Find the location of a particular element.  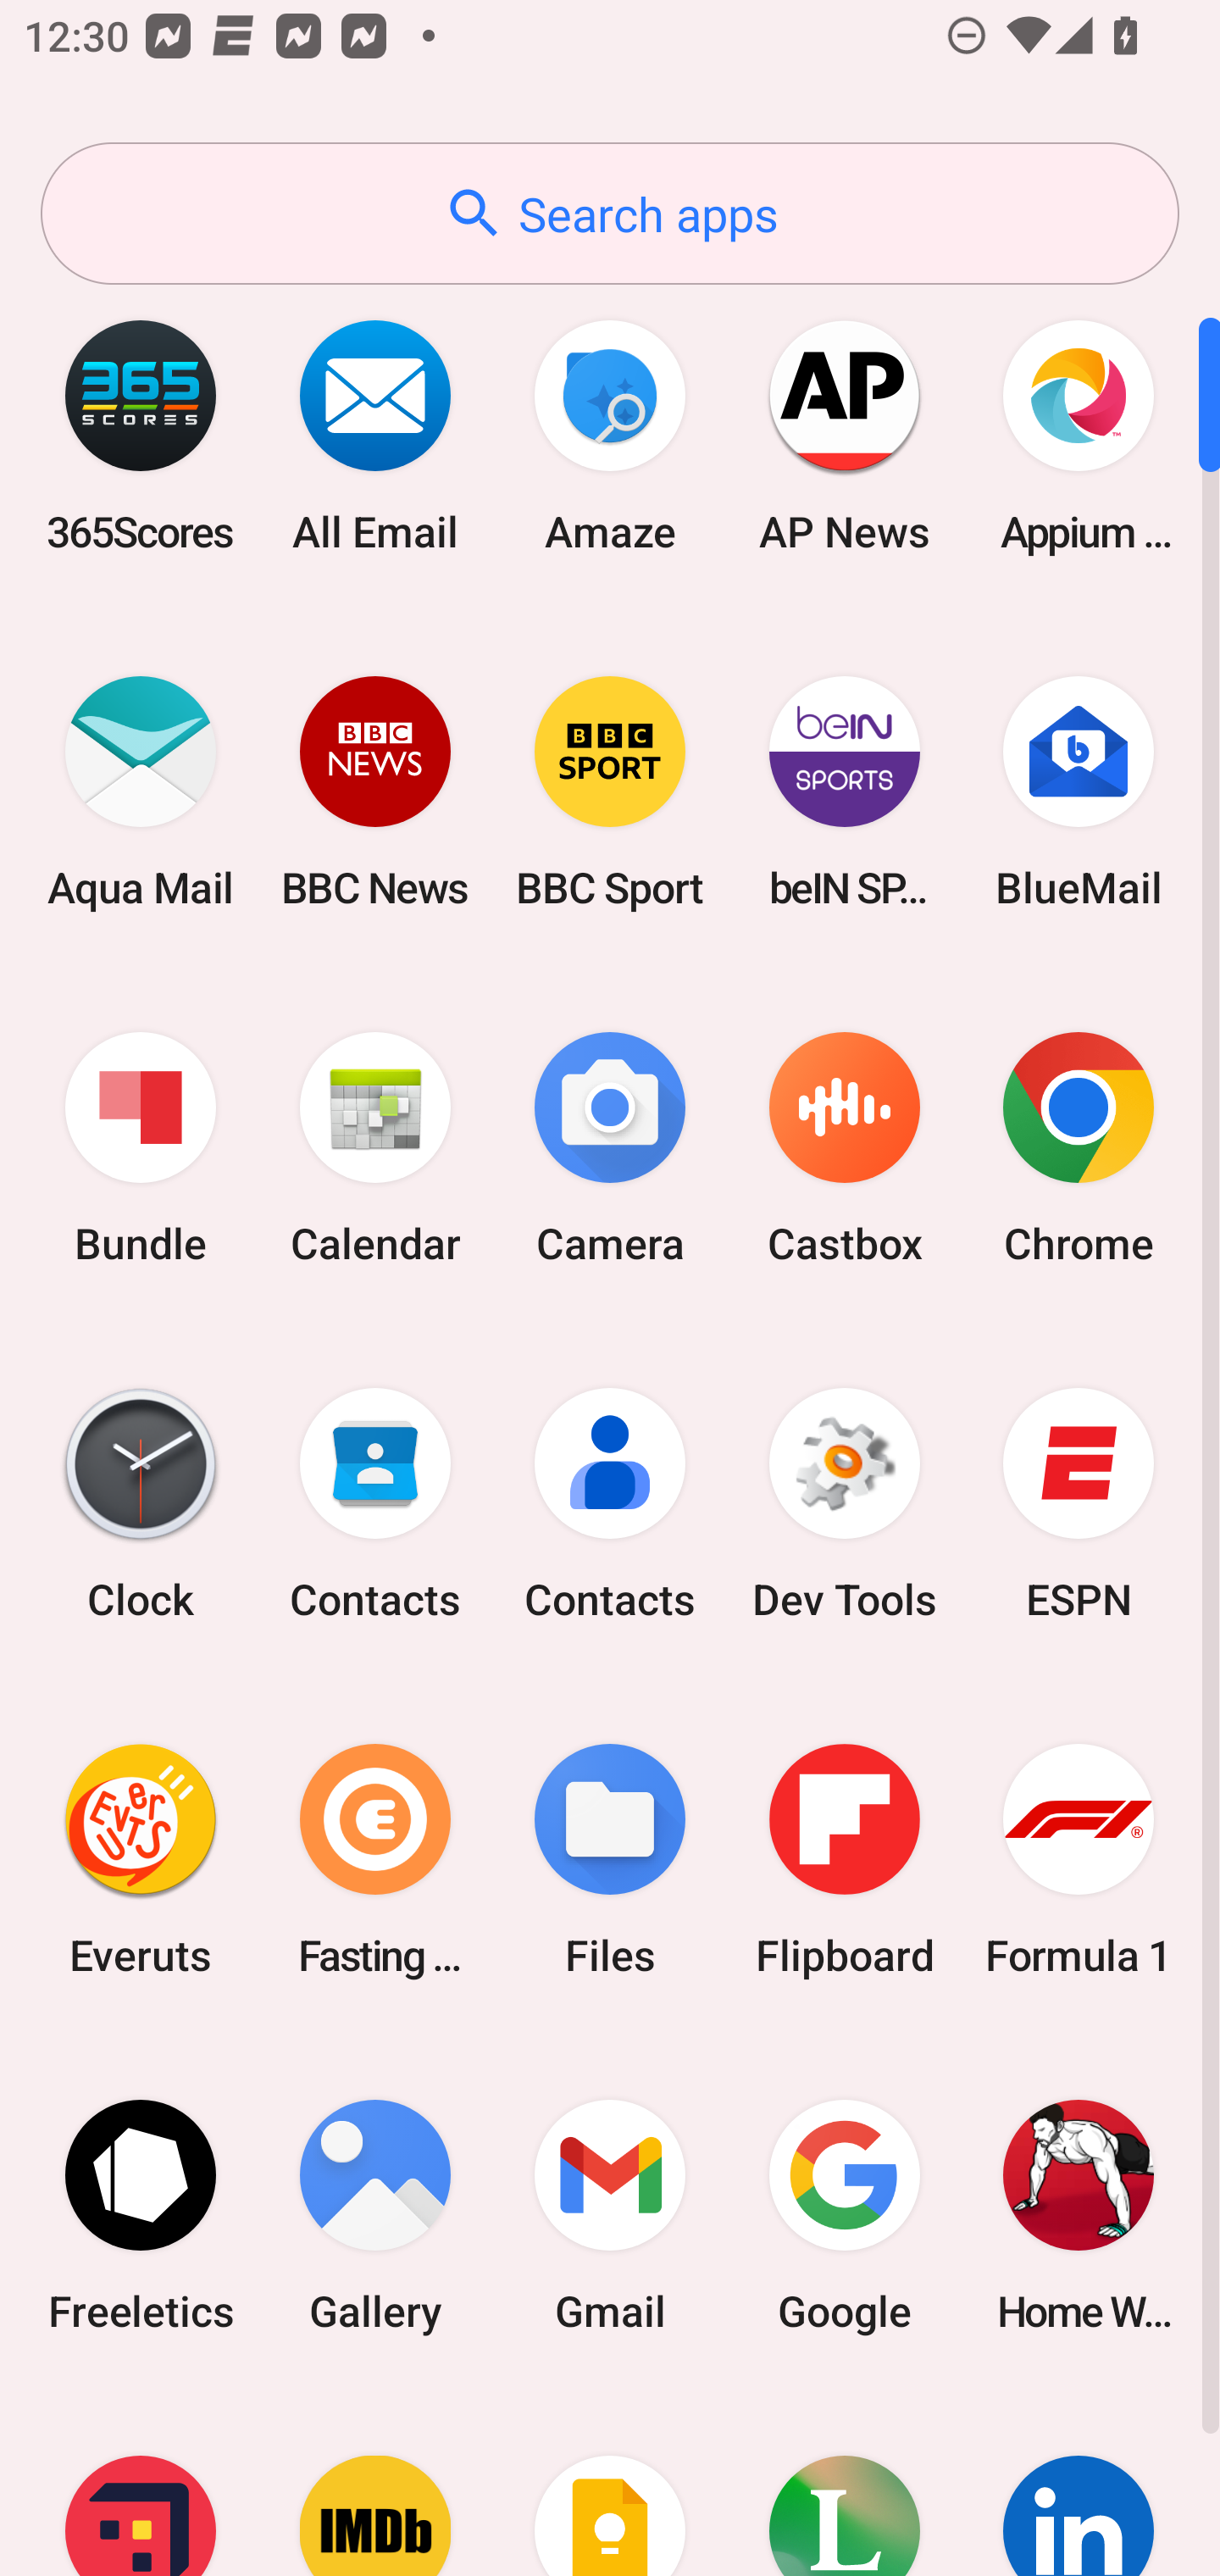

LinkedIn is located at coordinates (1079, 2484).